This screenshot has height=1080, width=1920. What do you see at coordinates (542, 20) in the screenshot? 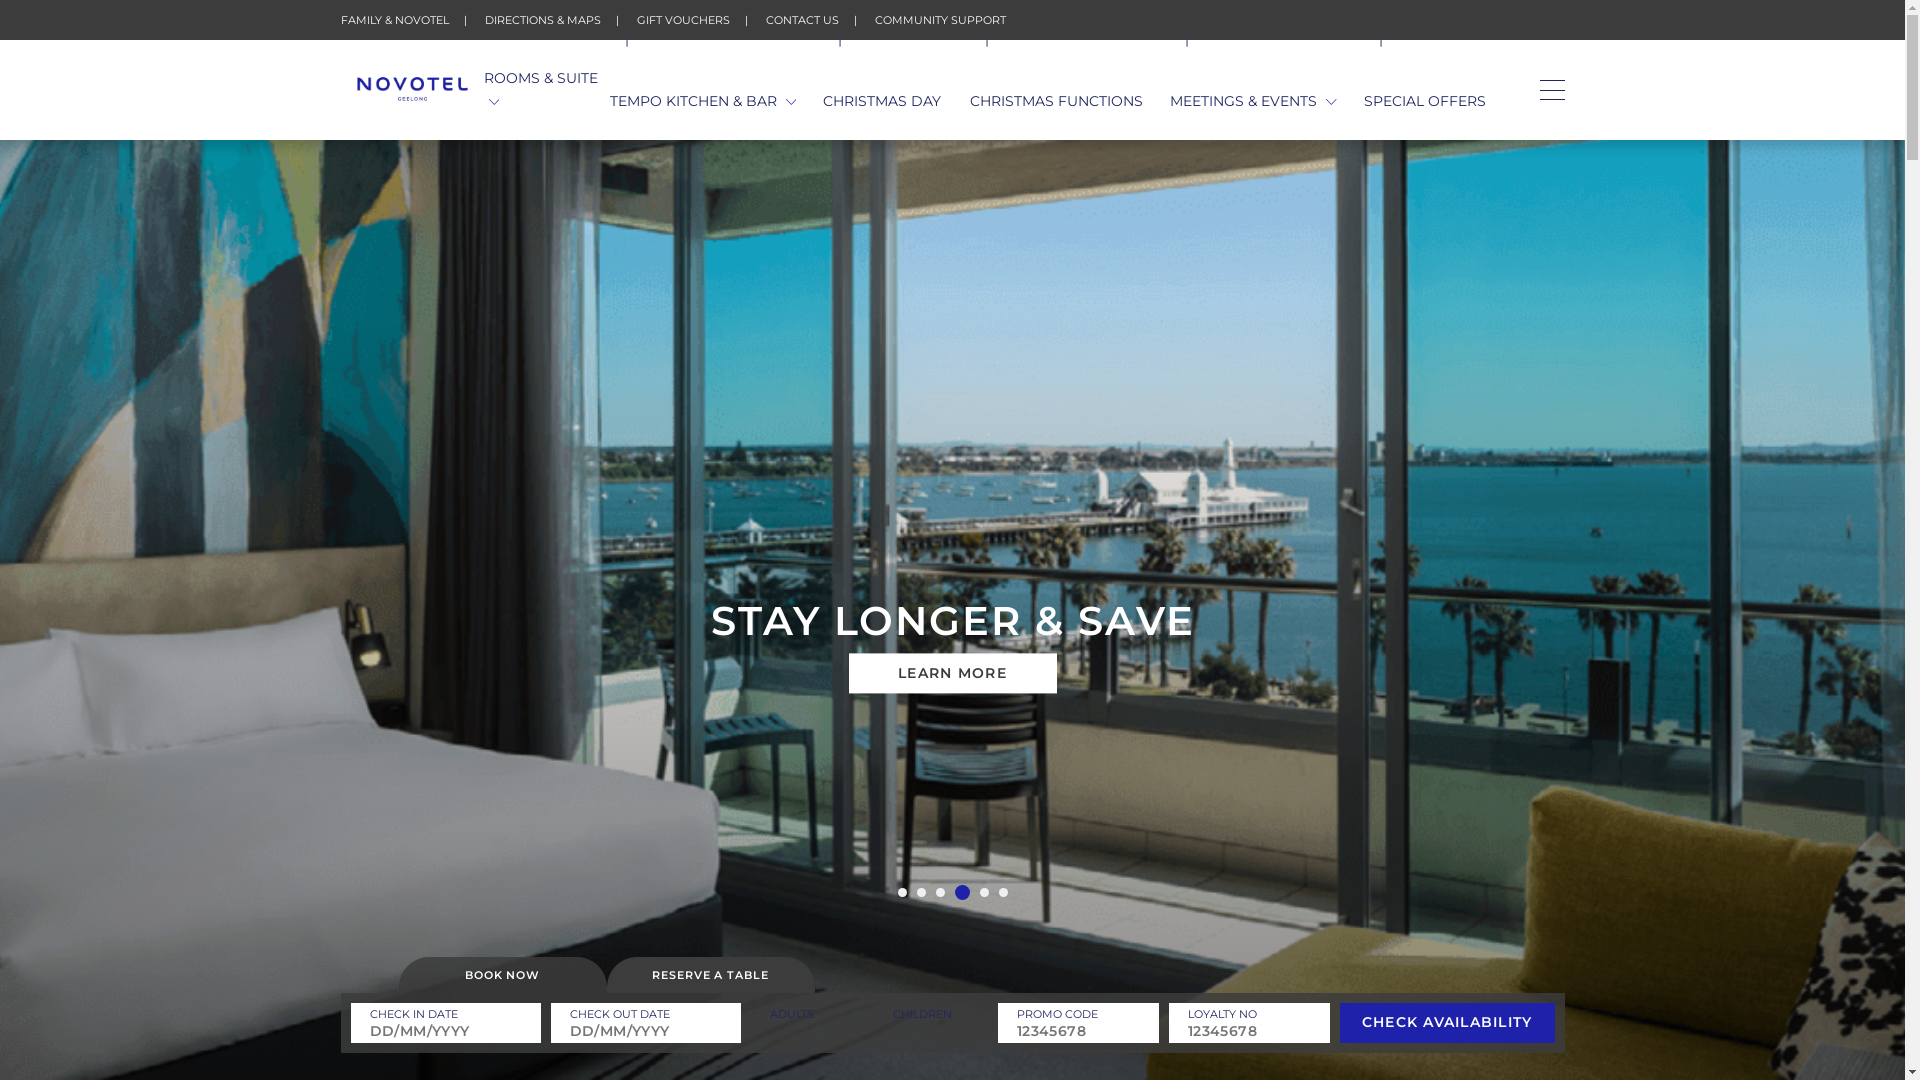
I see `DIRECTIONS & MAPS` at bounding box center [542, 20].